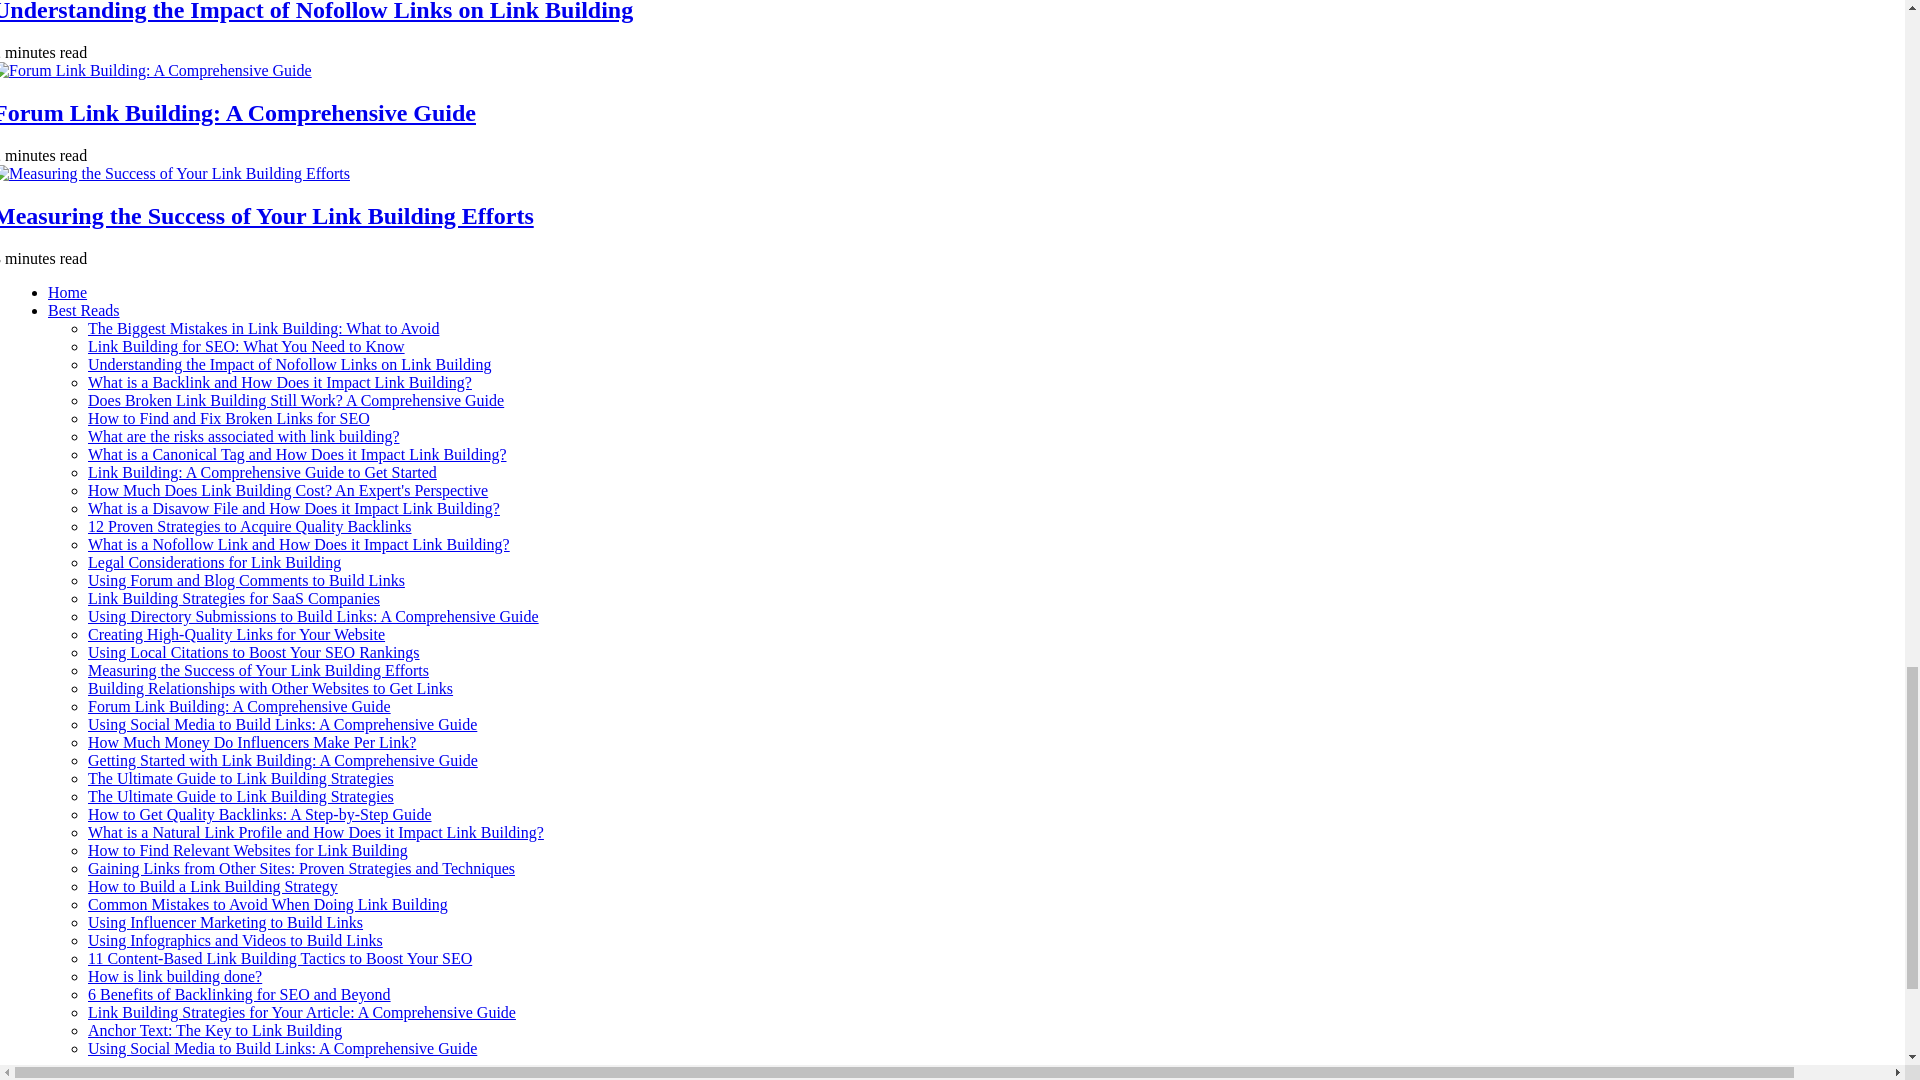  Describe the element at coordinates (264, 328) in the screenshot. I see `The Biggest Mistakes in Link Building: What to Avoid` at that location.